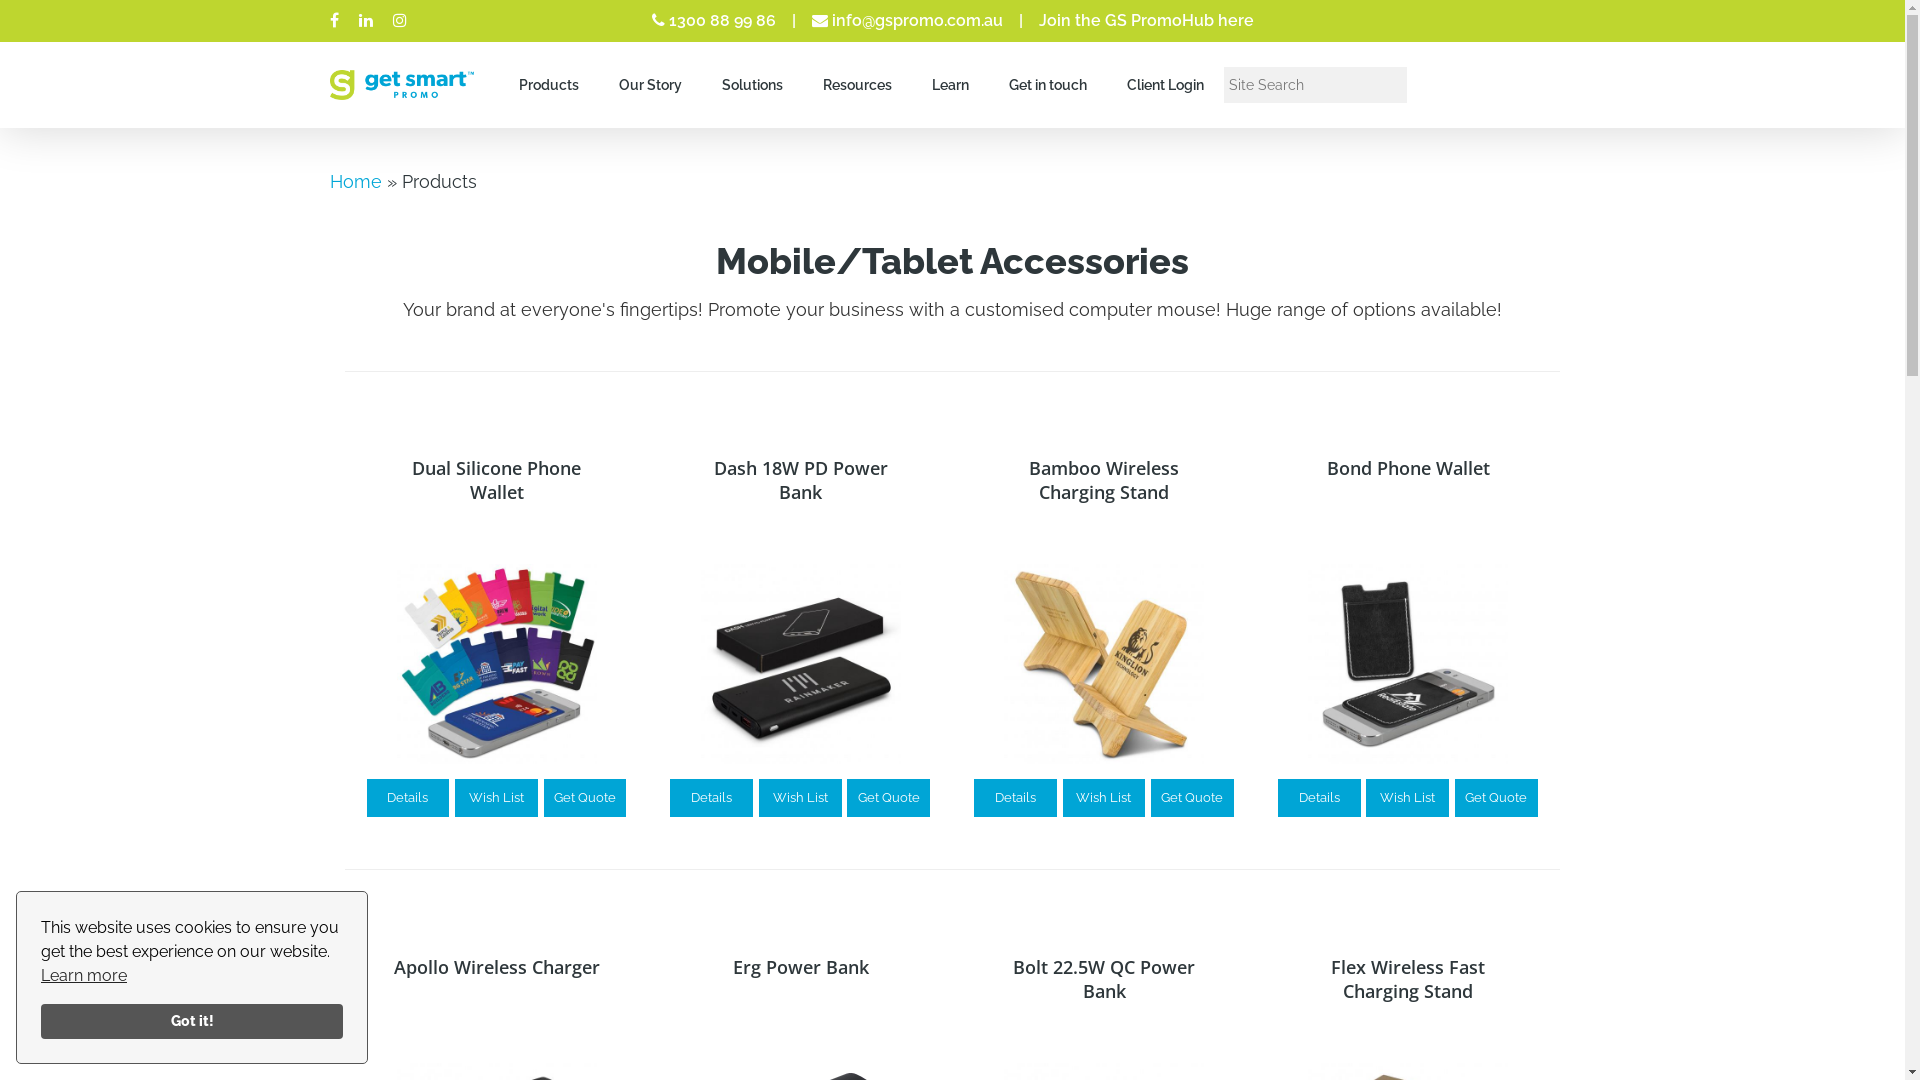  Describe the element at coordinates (356, 182) in the screenshot. I see `Home` at that location.